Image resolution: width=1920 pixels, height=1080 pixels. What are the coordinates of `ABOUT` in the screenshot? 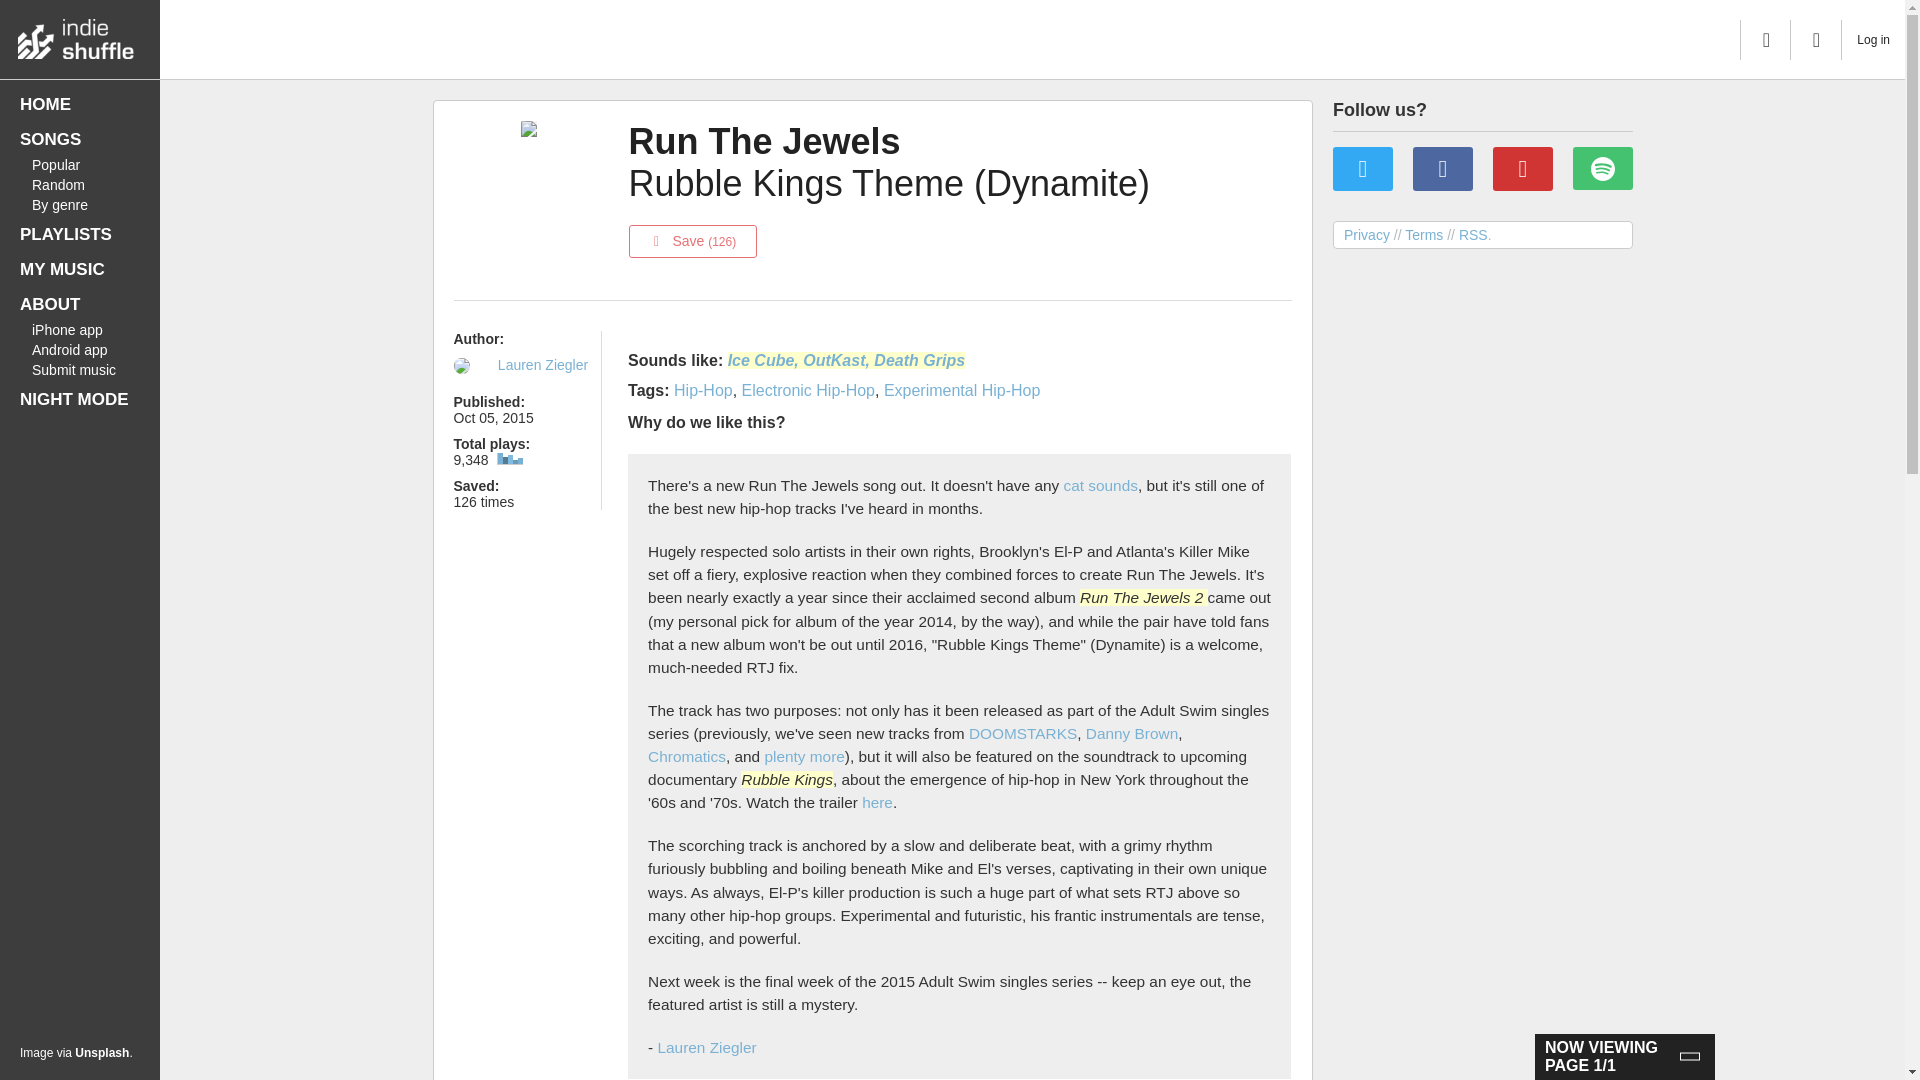 It's located at (80, 304).